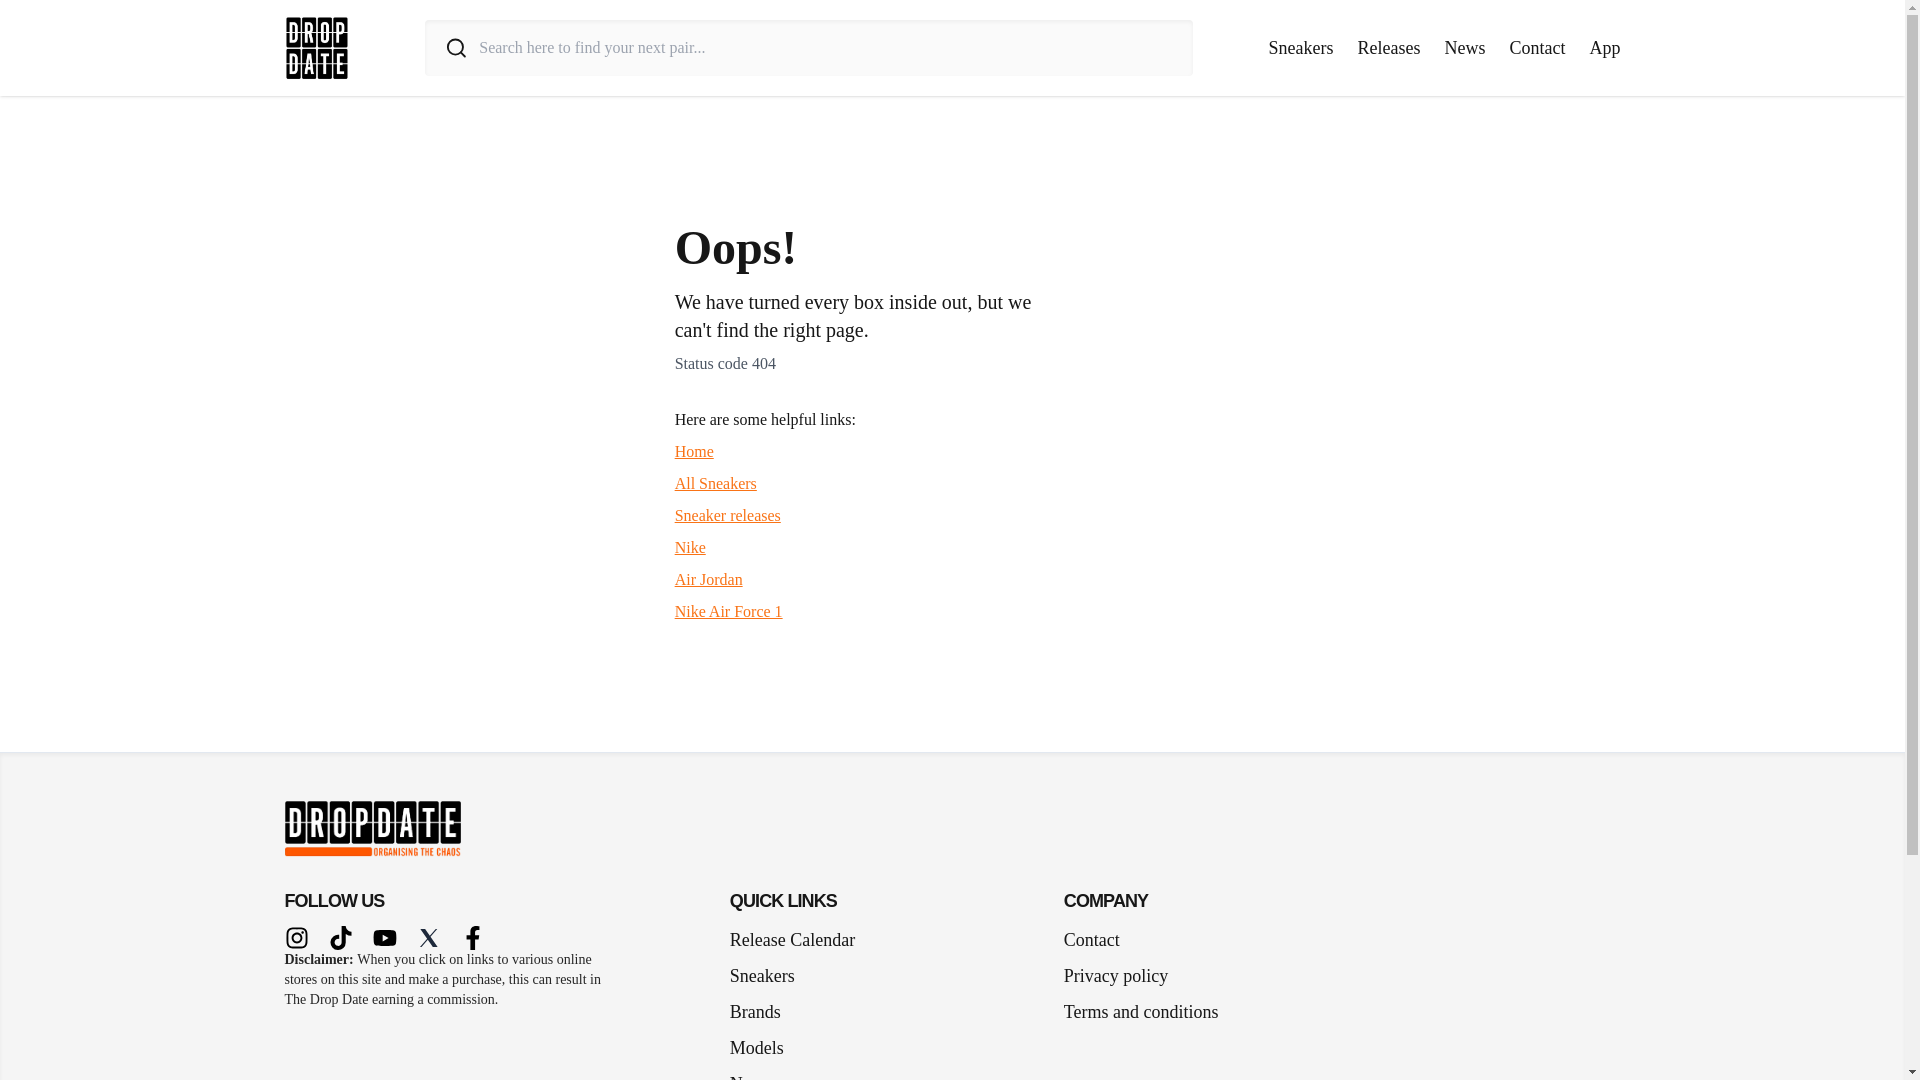 This screenshot has width=1920, height=1080. I want to click on Terms and conditions, so click(1141, 1012).